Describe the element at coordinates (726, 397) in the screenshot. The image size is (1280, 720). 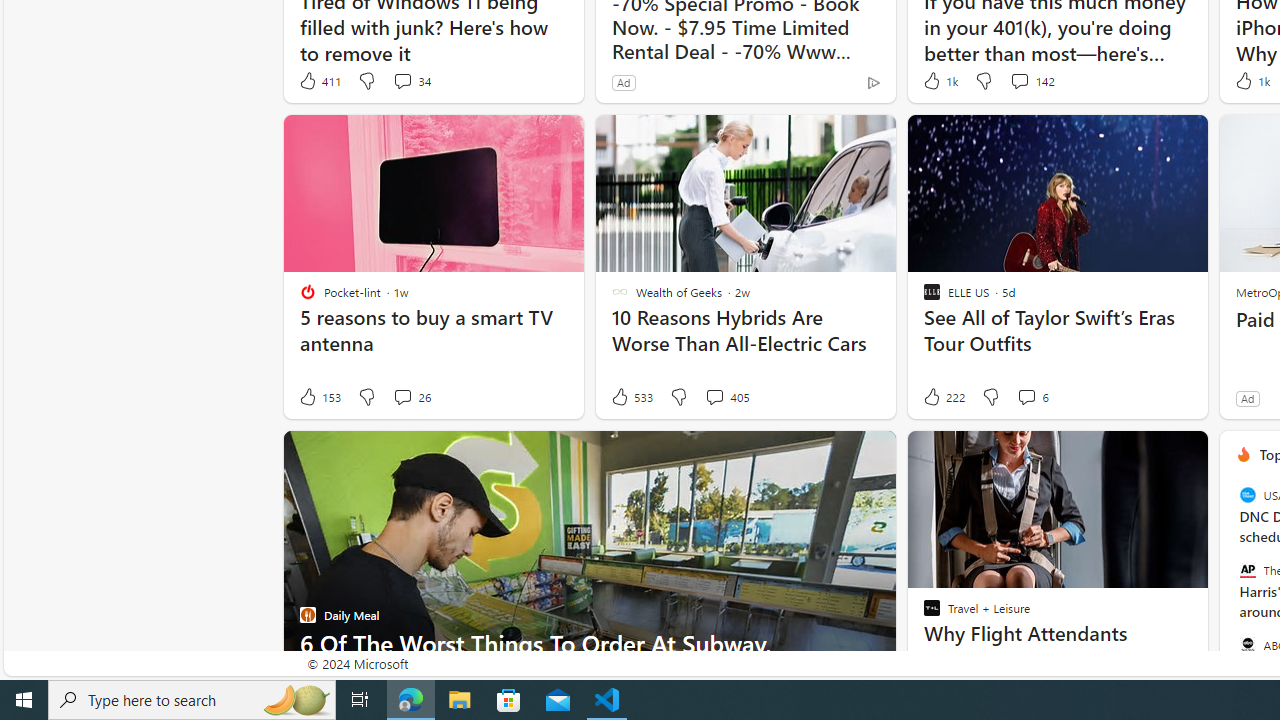
I see `View comments 405 Comment` at that location.